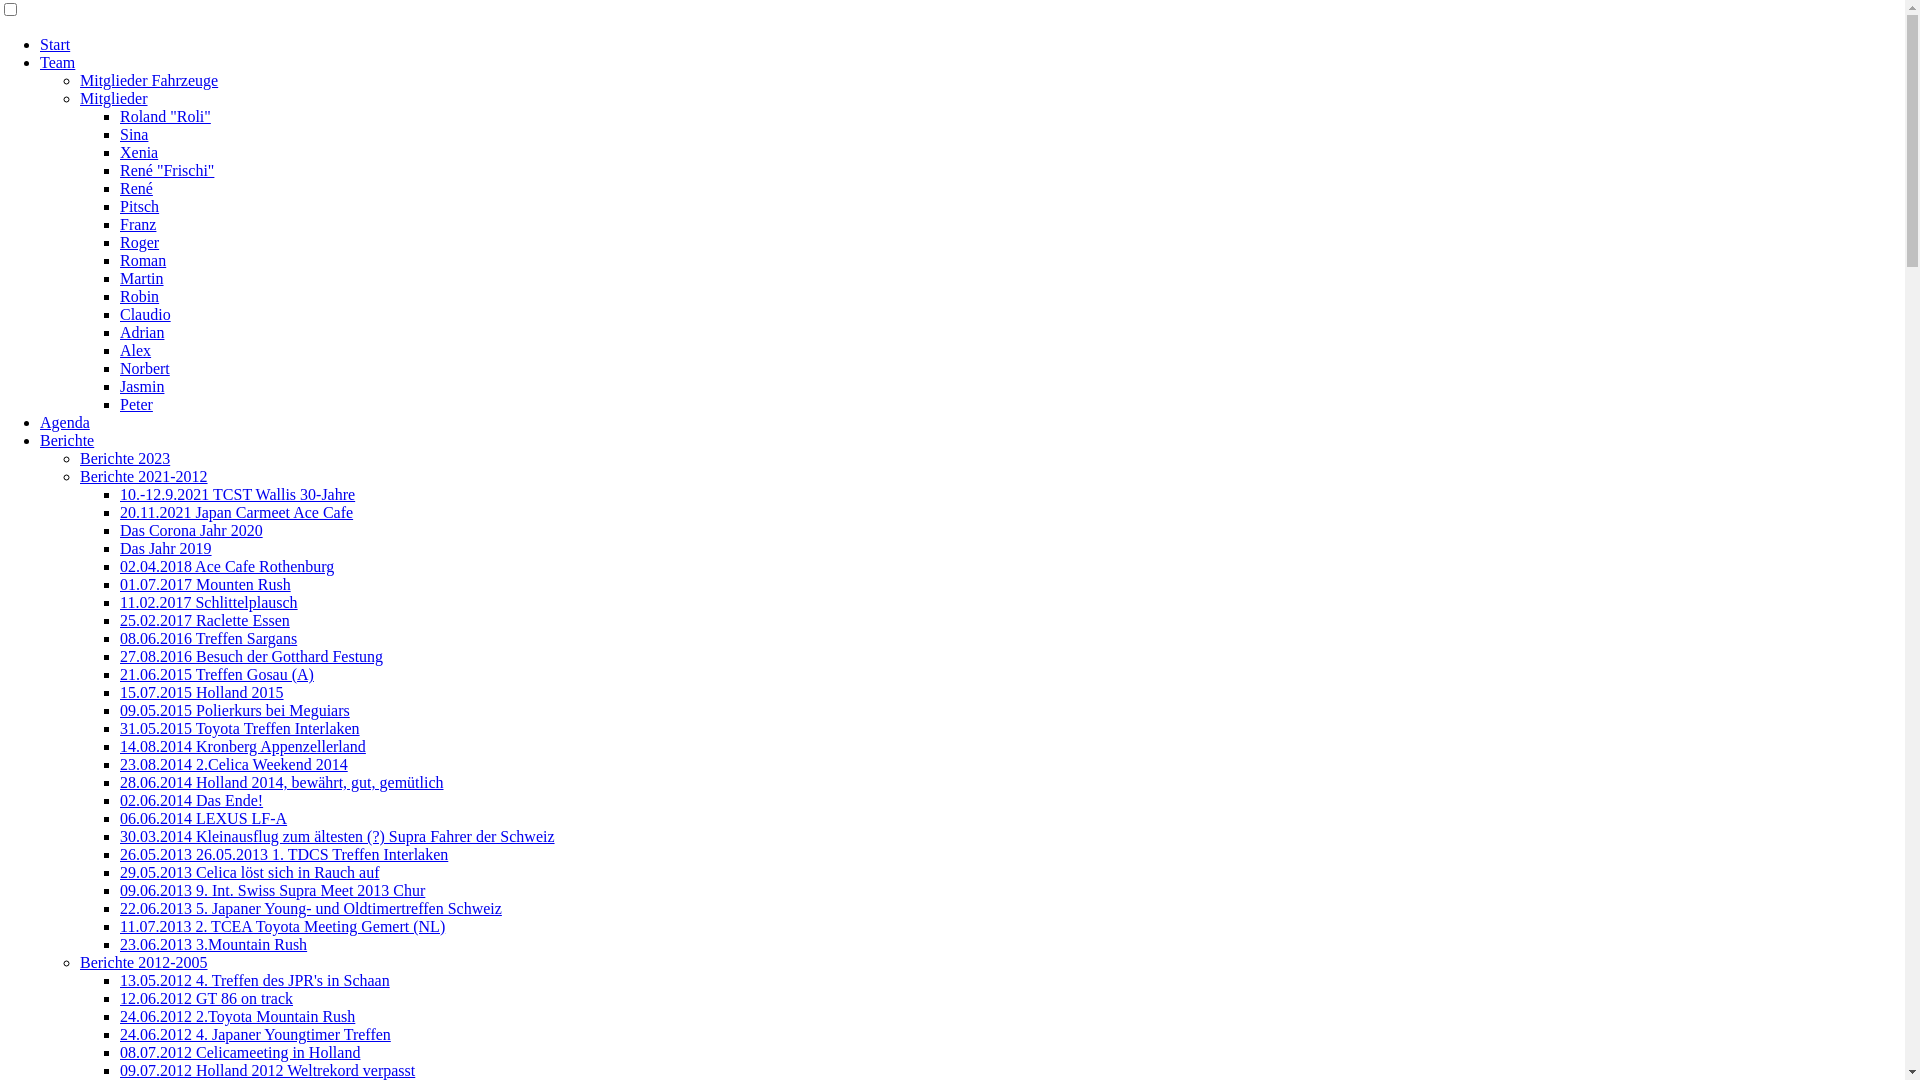 Image resolution: width=1920 pixels, height=1080 pixels. What do you see at coordinates (145, 368) in the screenshot?
I see `Norbert` at bounding box center [145, 368].